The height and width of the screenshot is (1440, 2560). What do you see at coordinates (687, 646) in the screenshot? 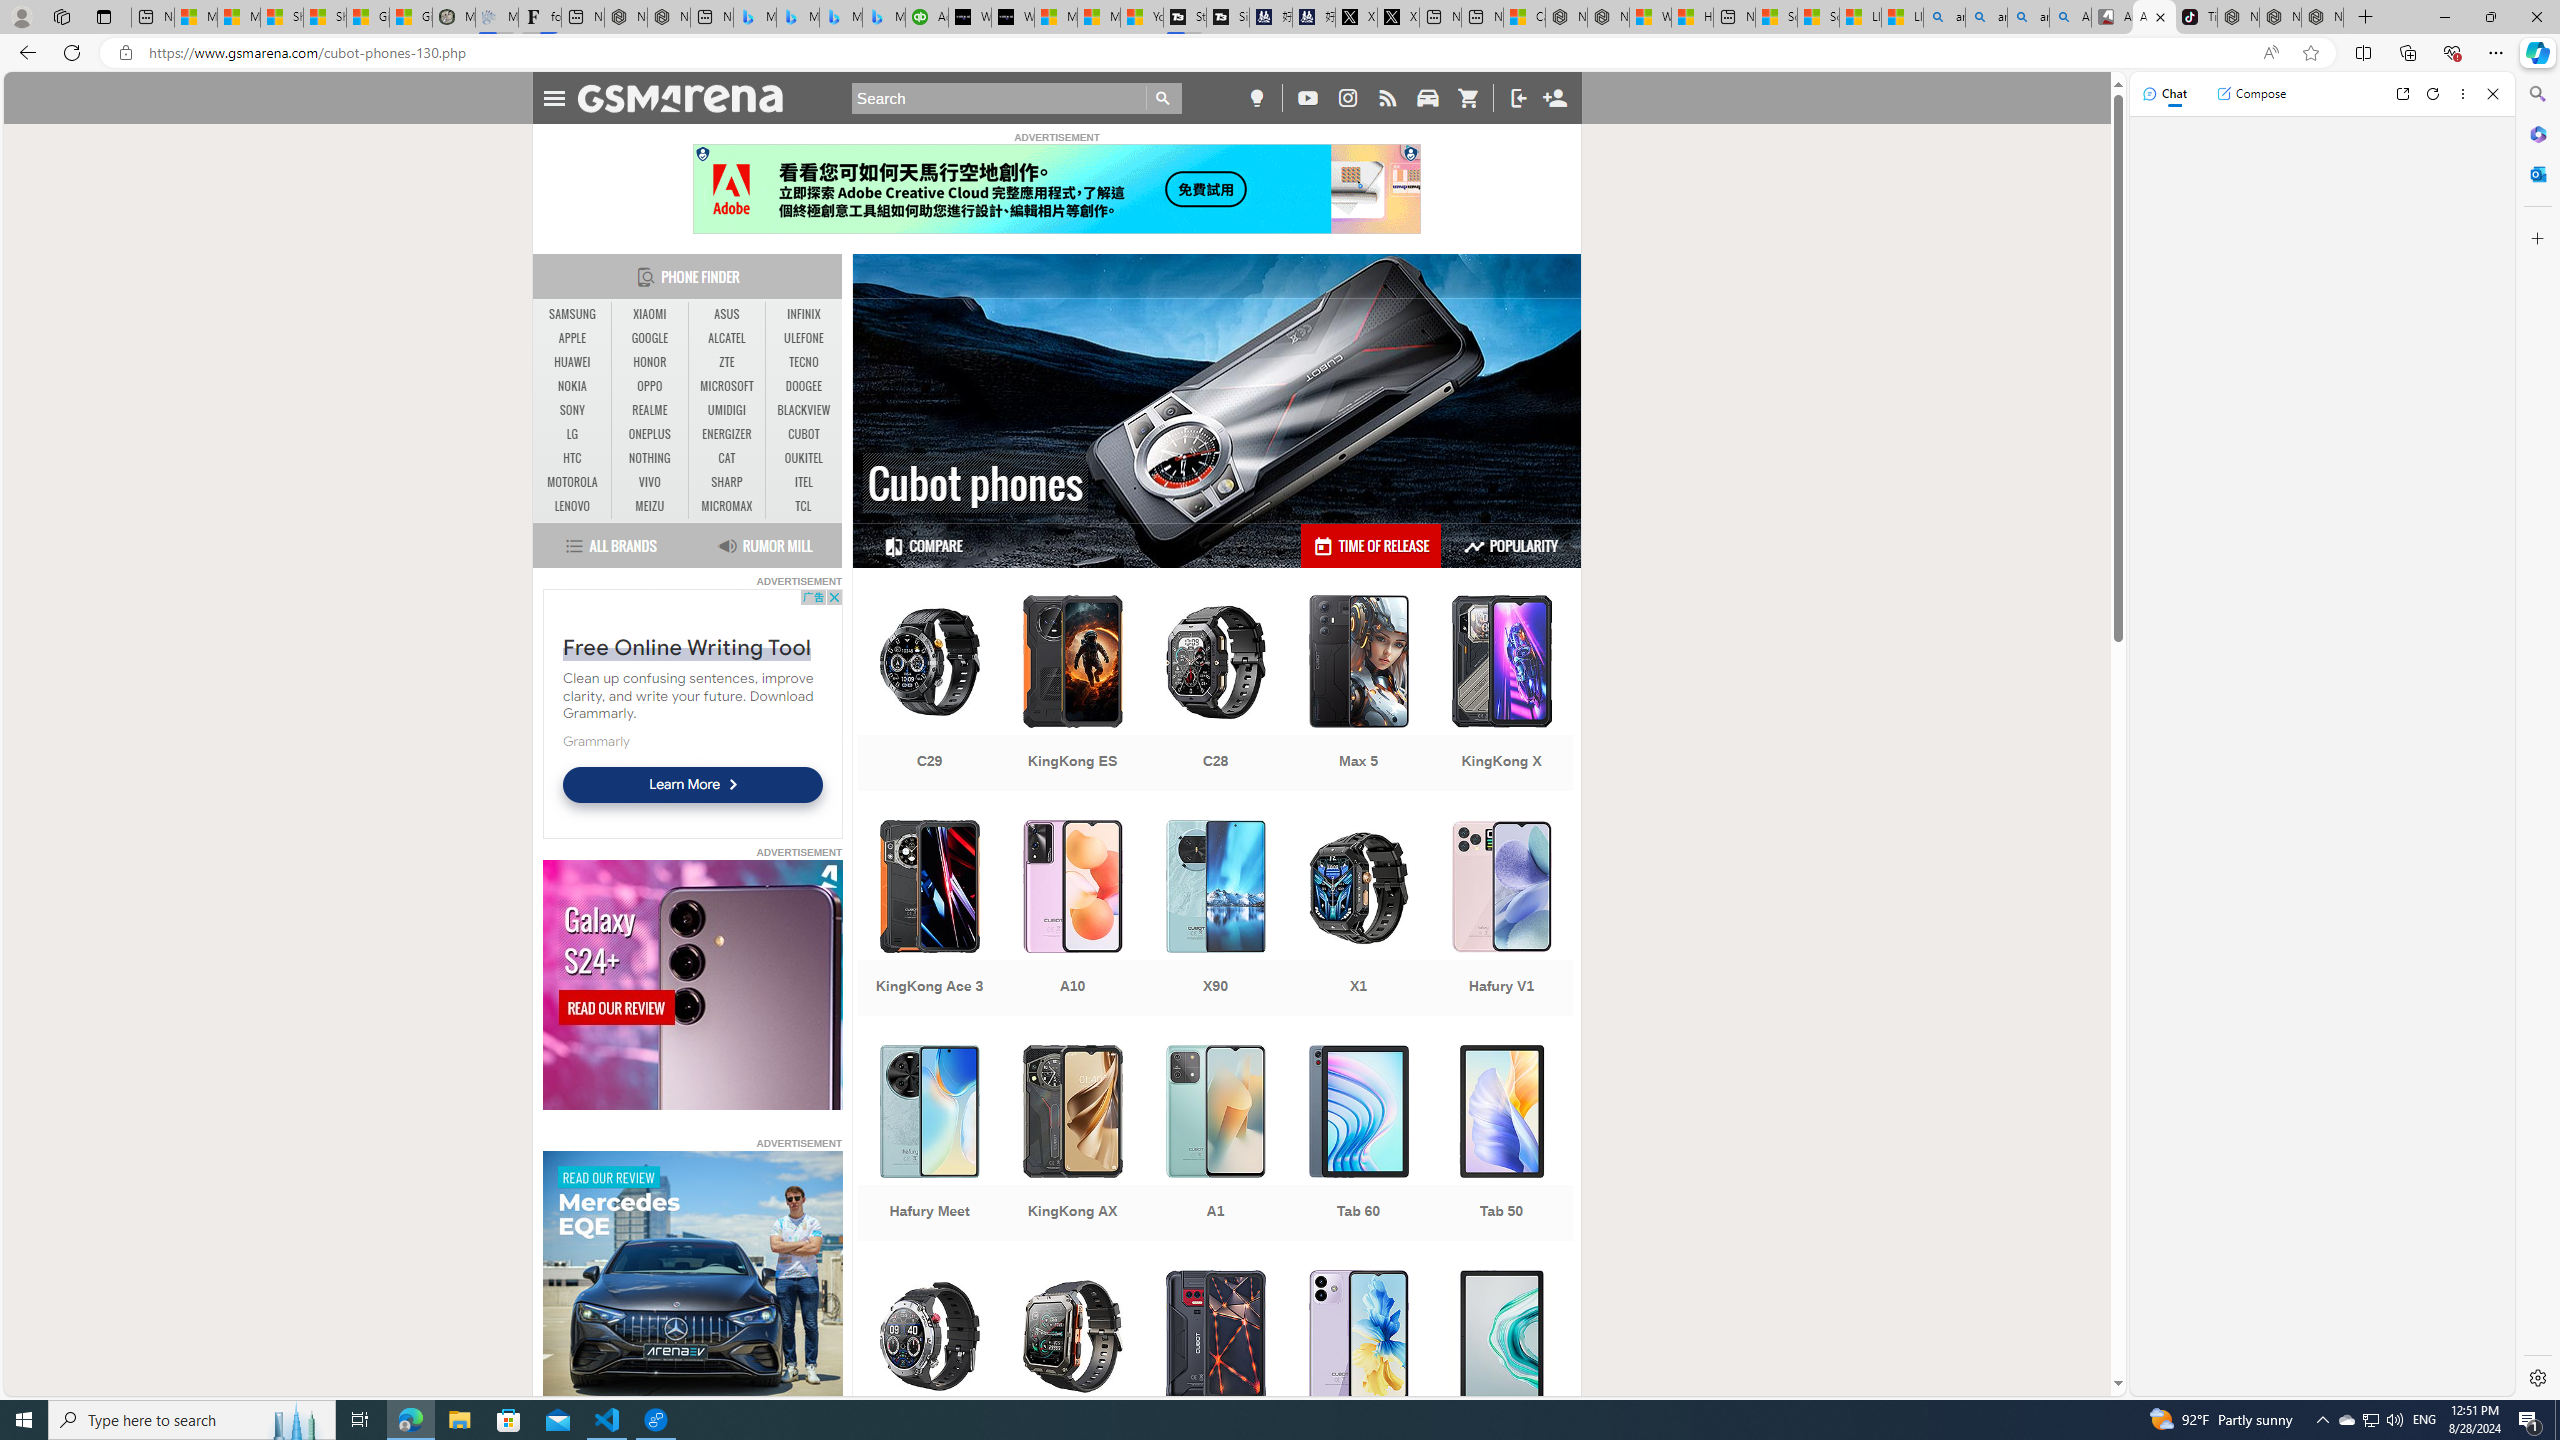
I see `Free Online Writing Tool` at bounding box center [687, 646].